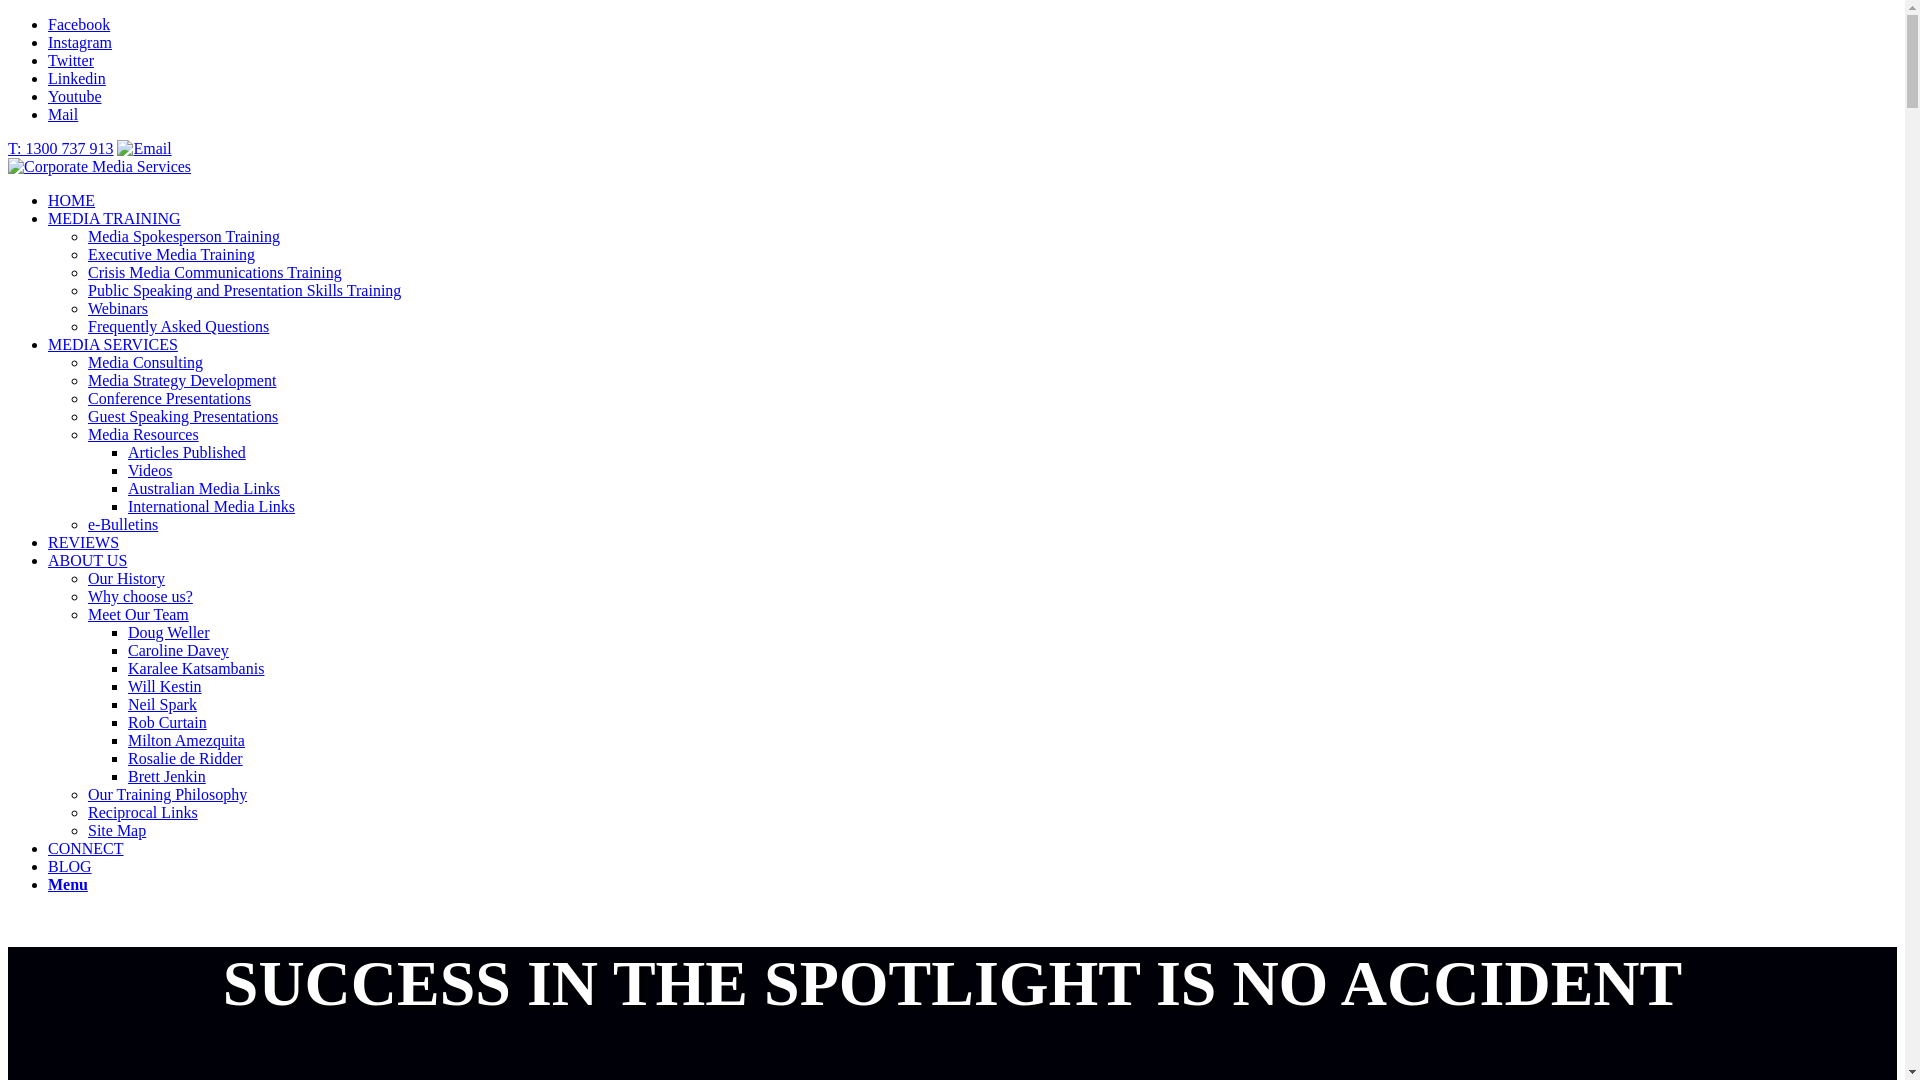  I want to click on Australian Media Links, so click(204, 488).